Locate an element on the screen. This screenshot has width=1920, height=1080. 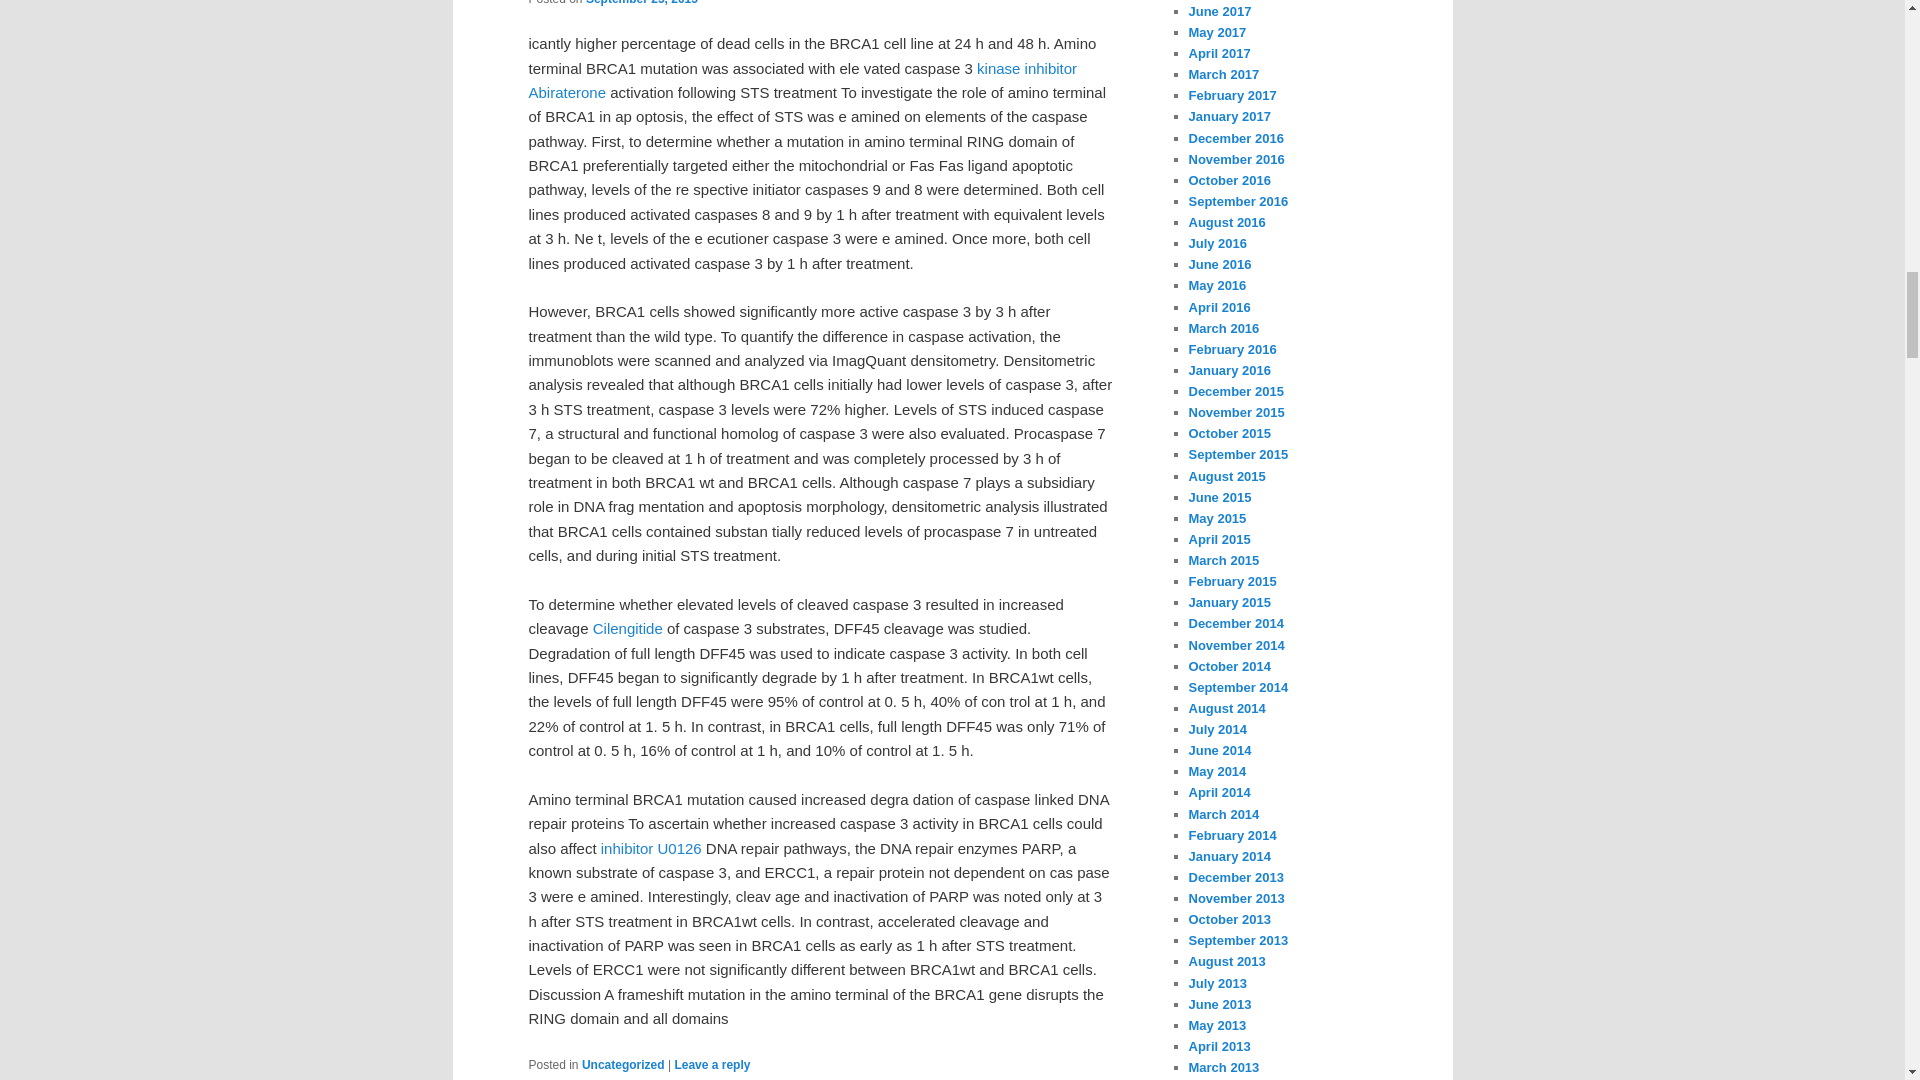
Cilengitide is located at coordinates (628, 628).